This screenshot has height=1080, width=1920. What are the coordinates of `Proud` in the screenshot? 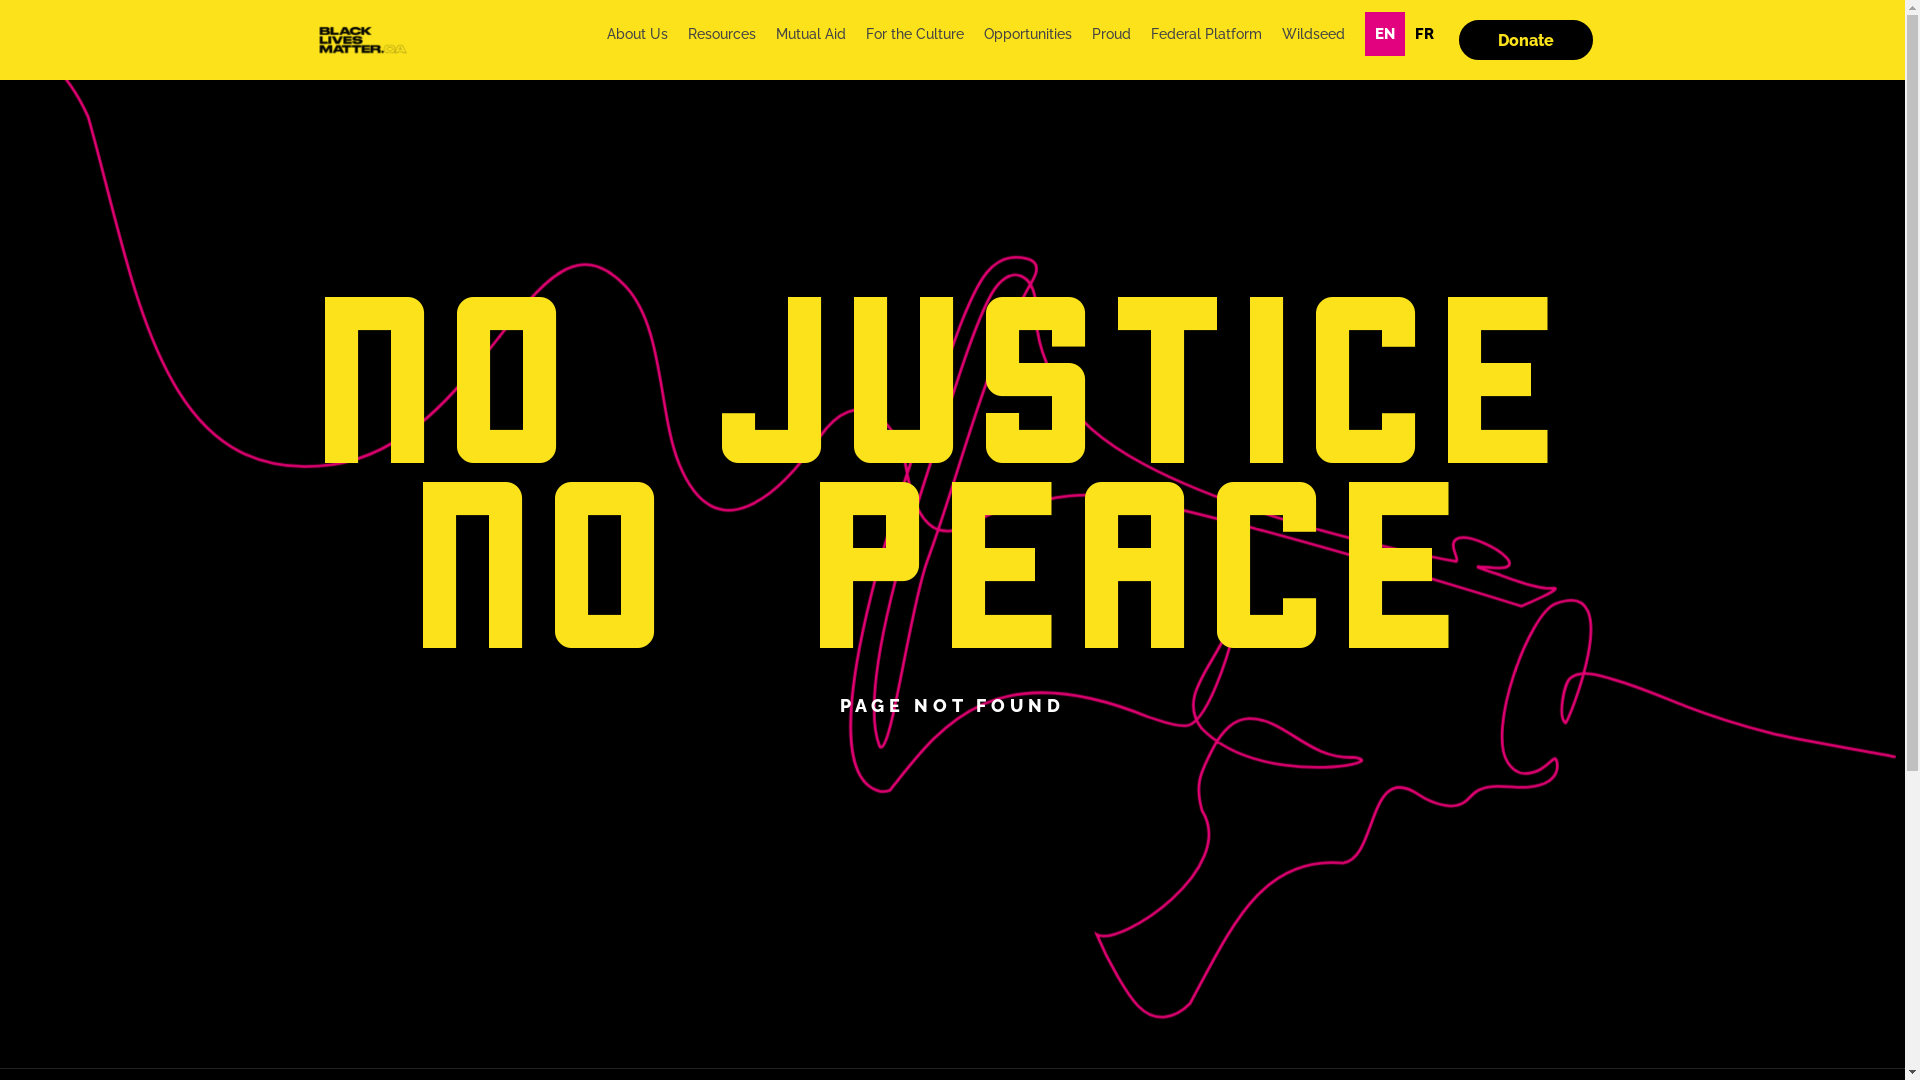 It's located at (1110, 34).